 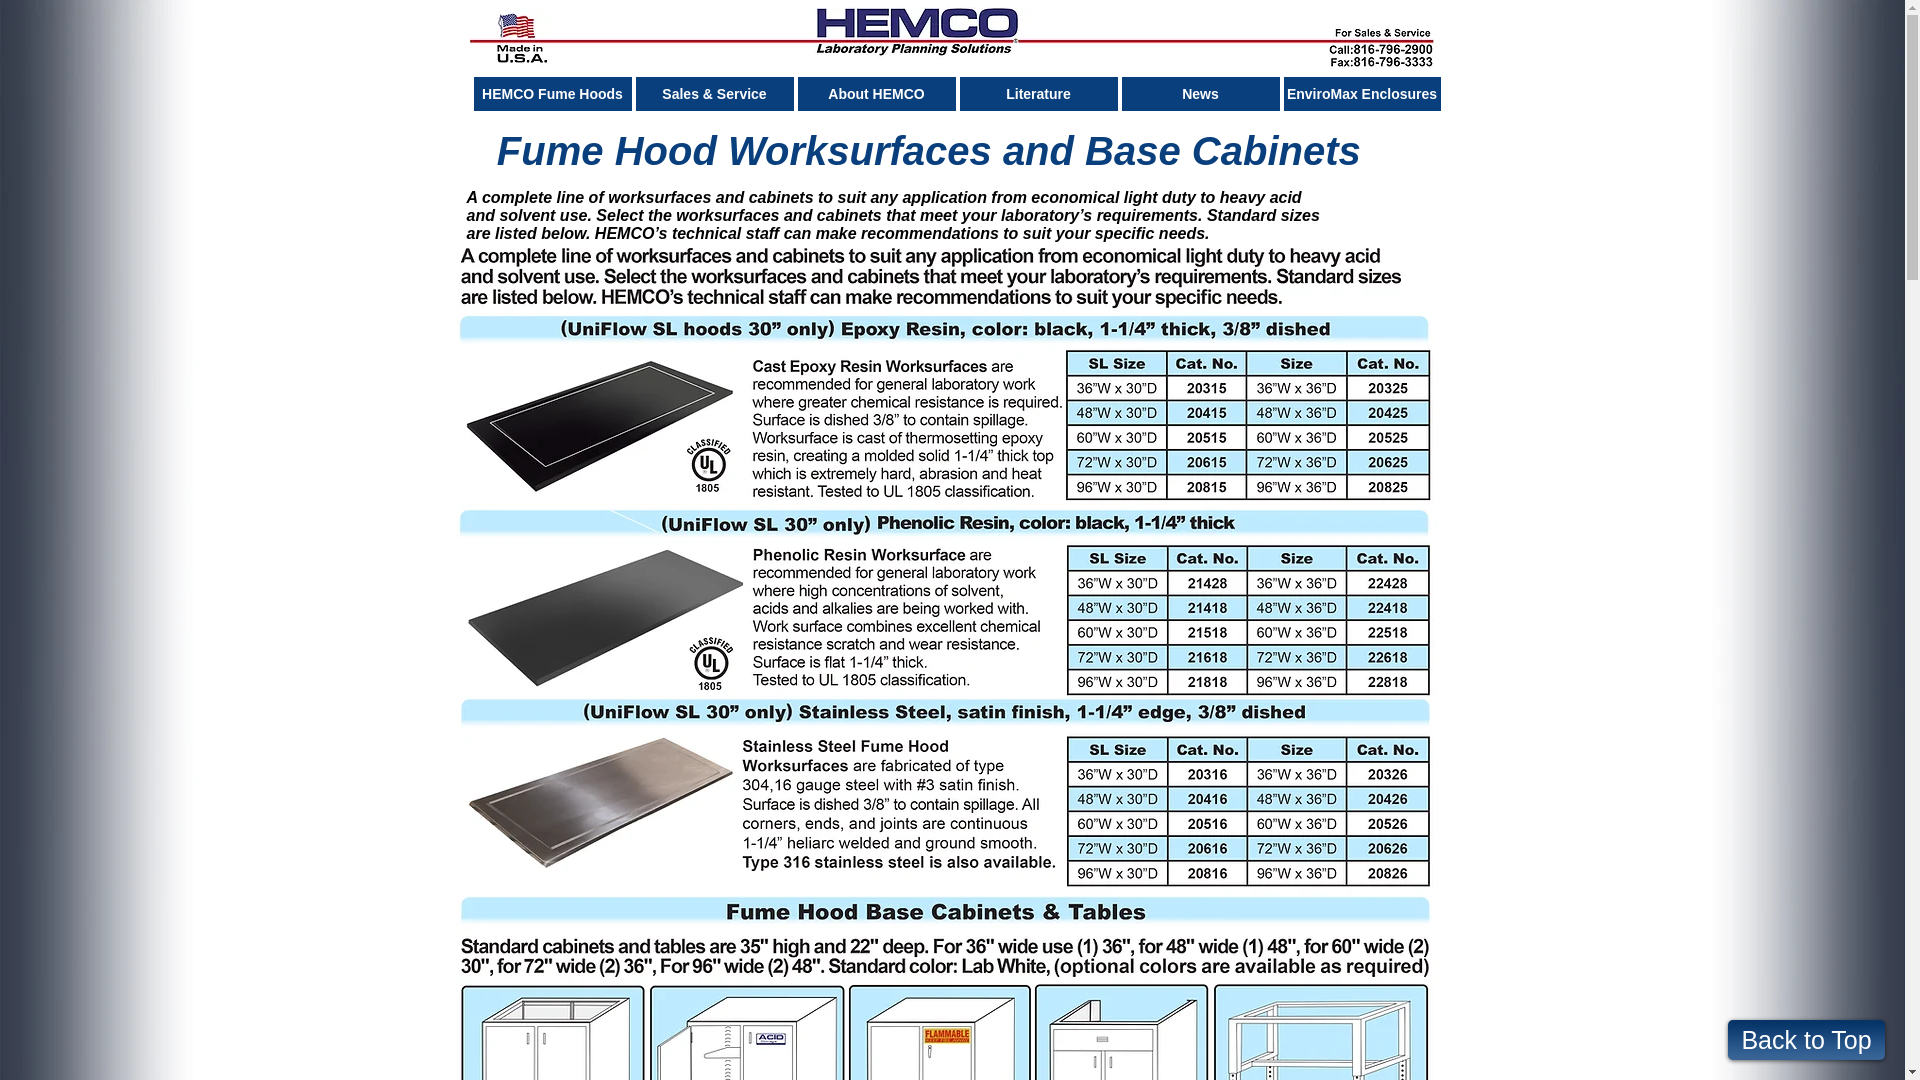 What do you see at coordinates (877, 94) in the screenshot?
I see `About HEMCO` at bounding box center [877, 94].